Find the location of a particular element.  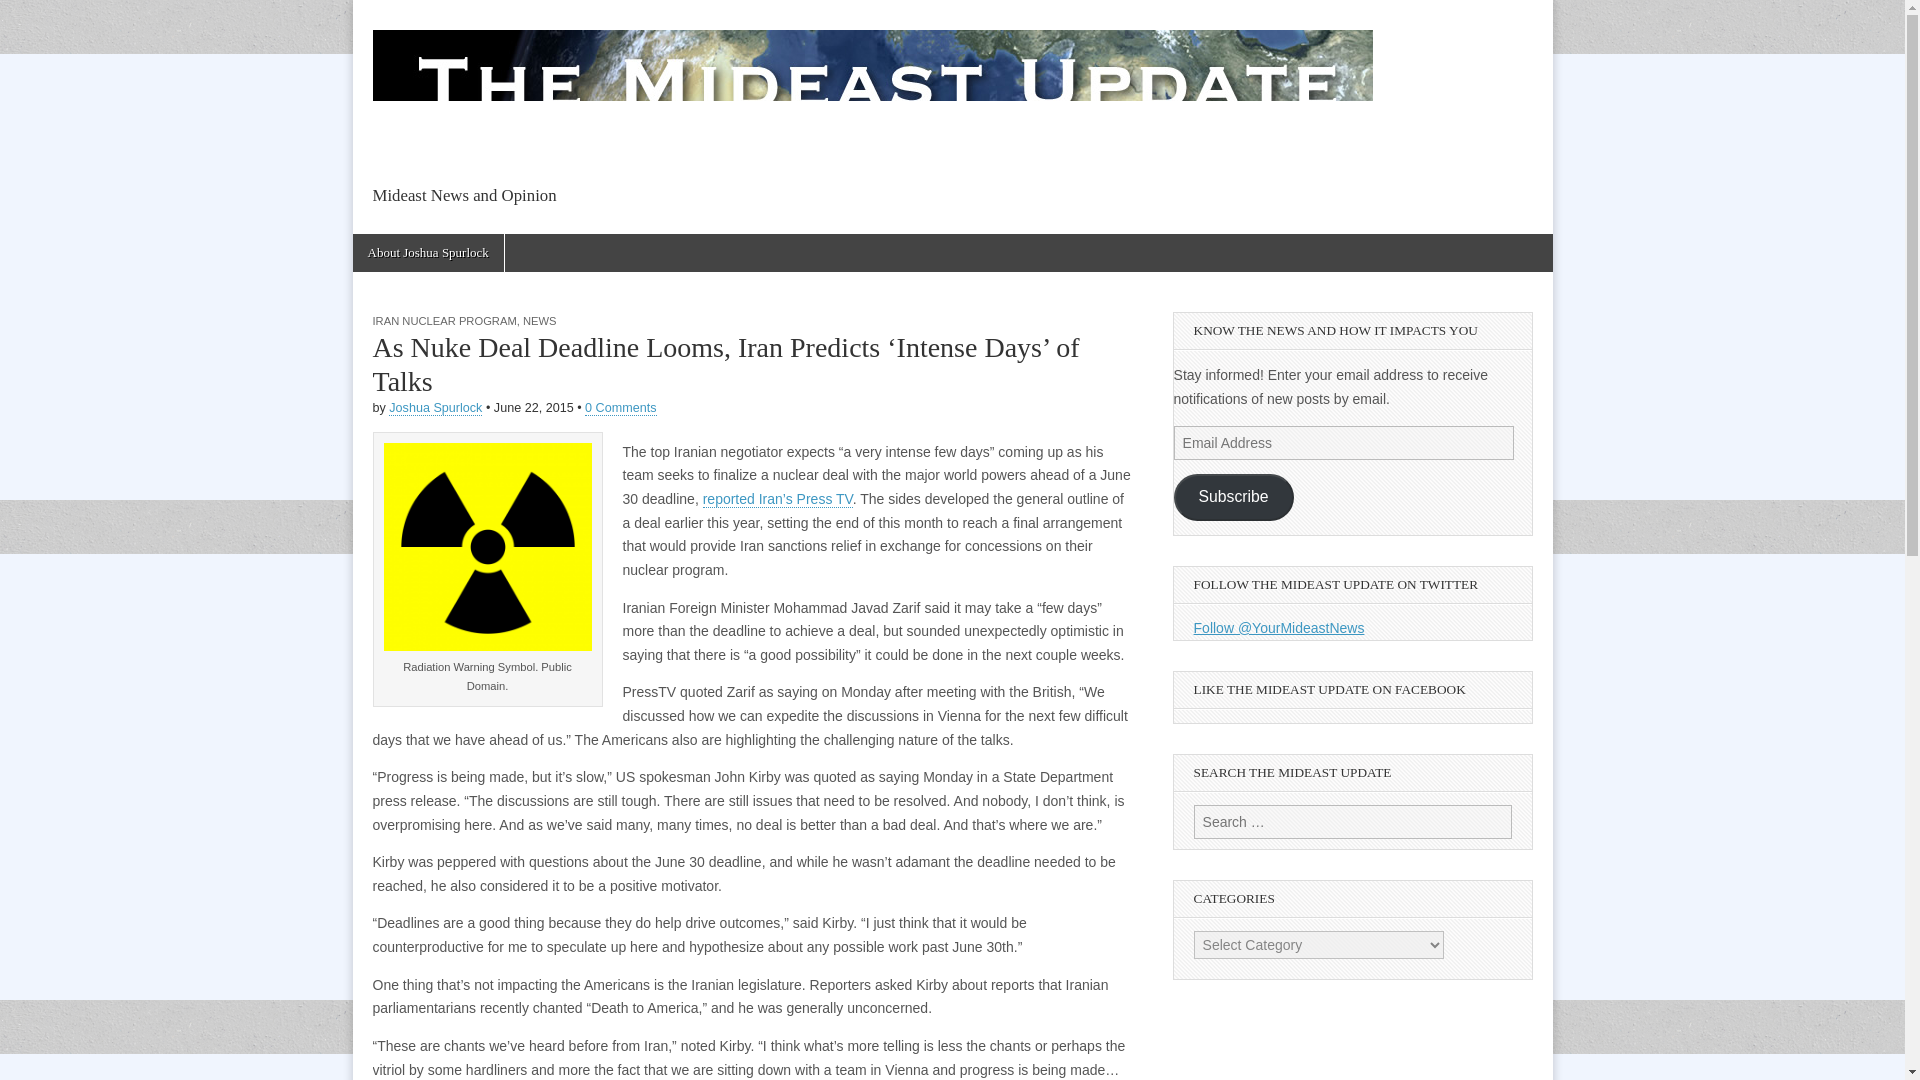

Subscribe is located at coordinates (1234, 497).